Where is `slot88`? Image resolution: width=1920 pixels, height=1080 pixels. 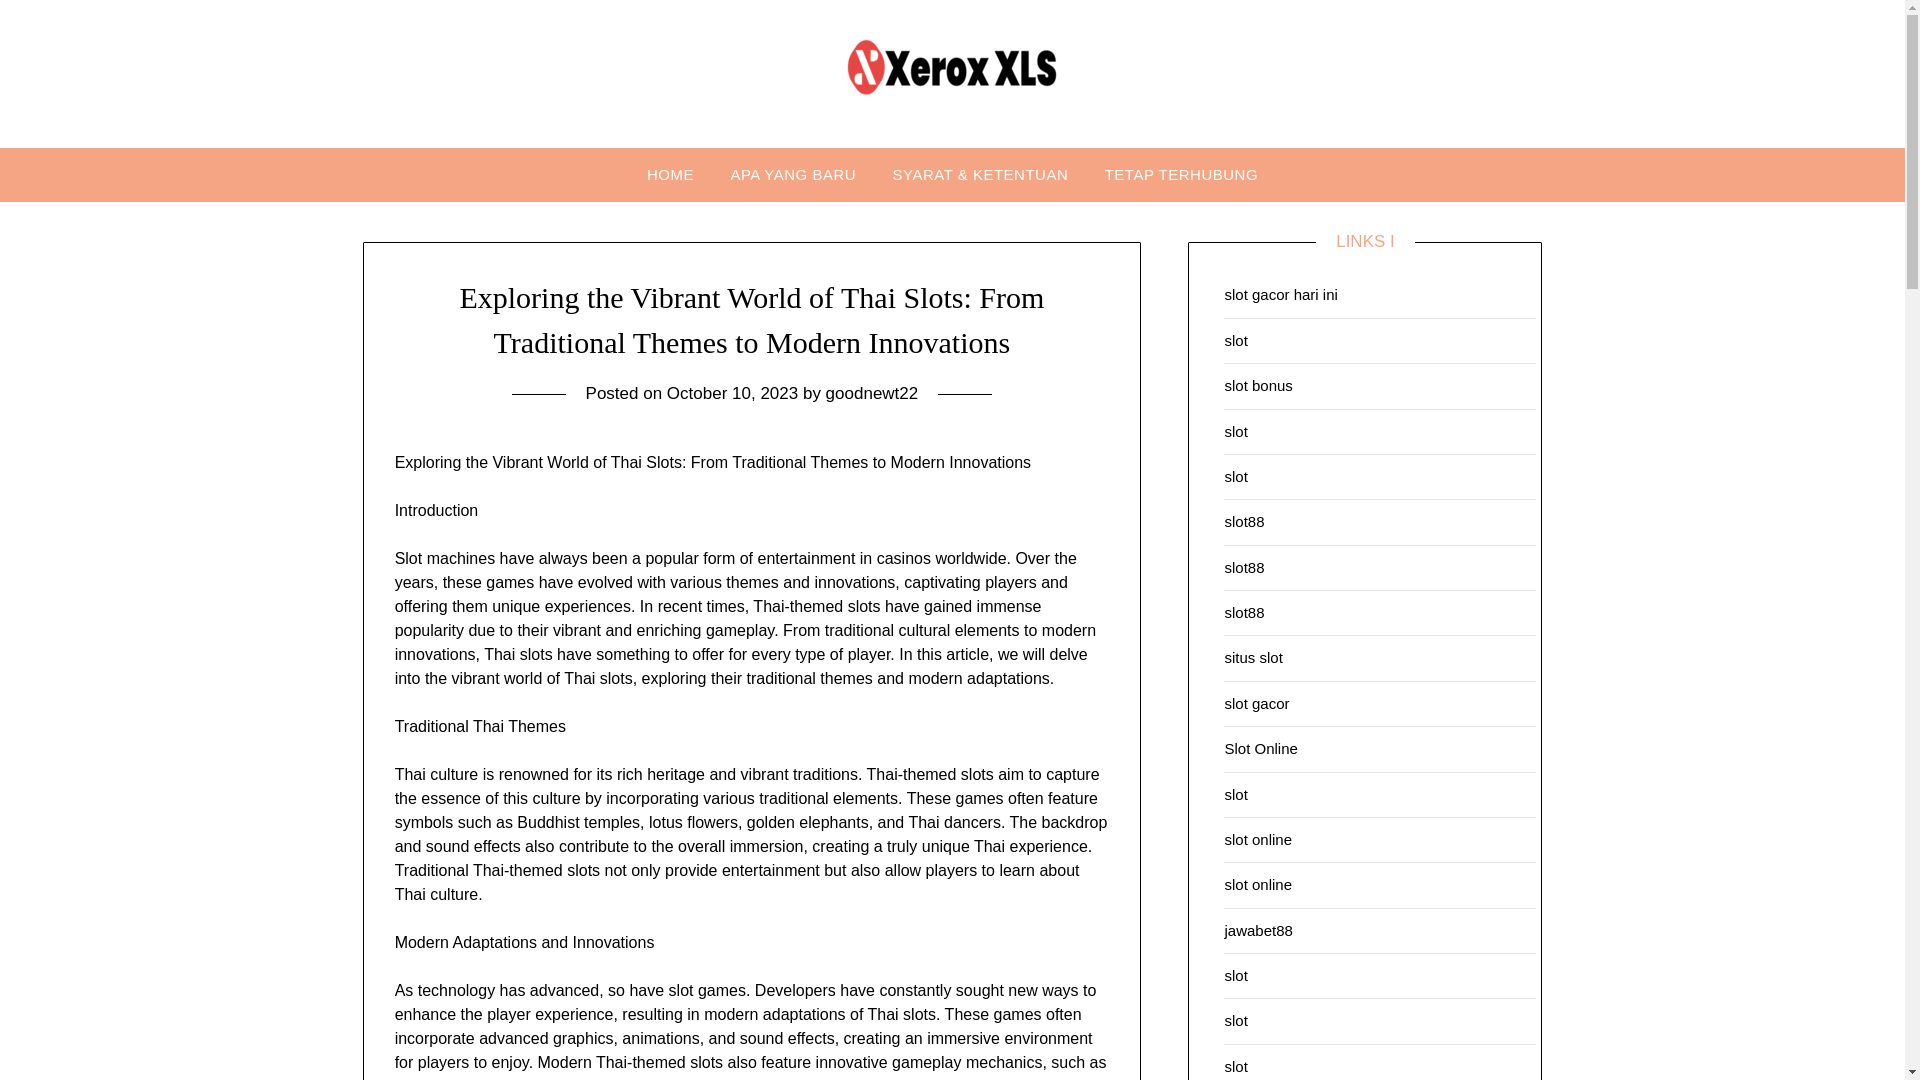 slot88 is located at coordinates (1244, 522).